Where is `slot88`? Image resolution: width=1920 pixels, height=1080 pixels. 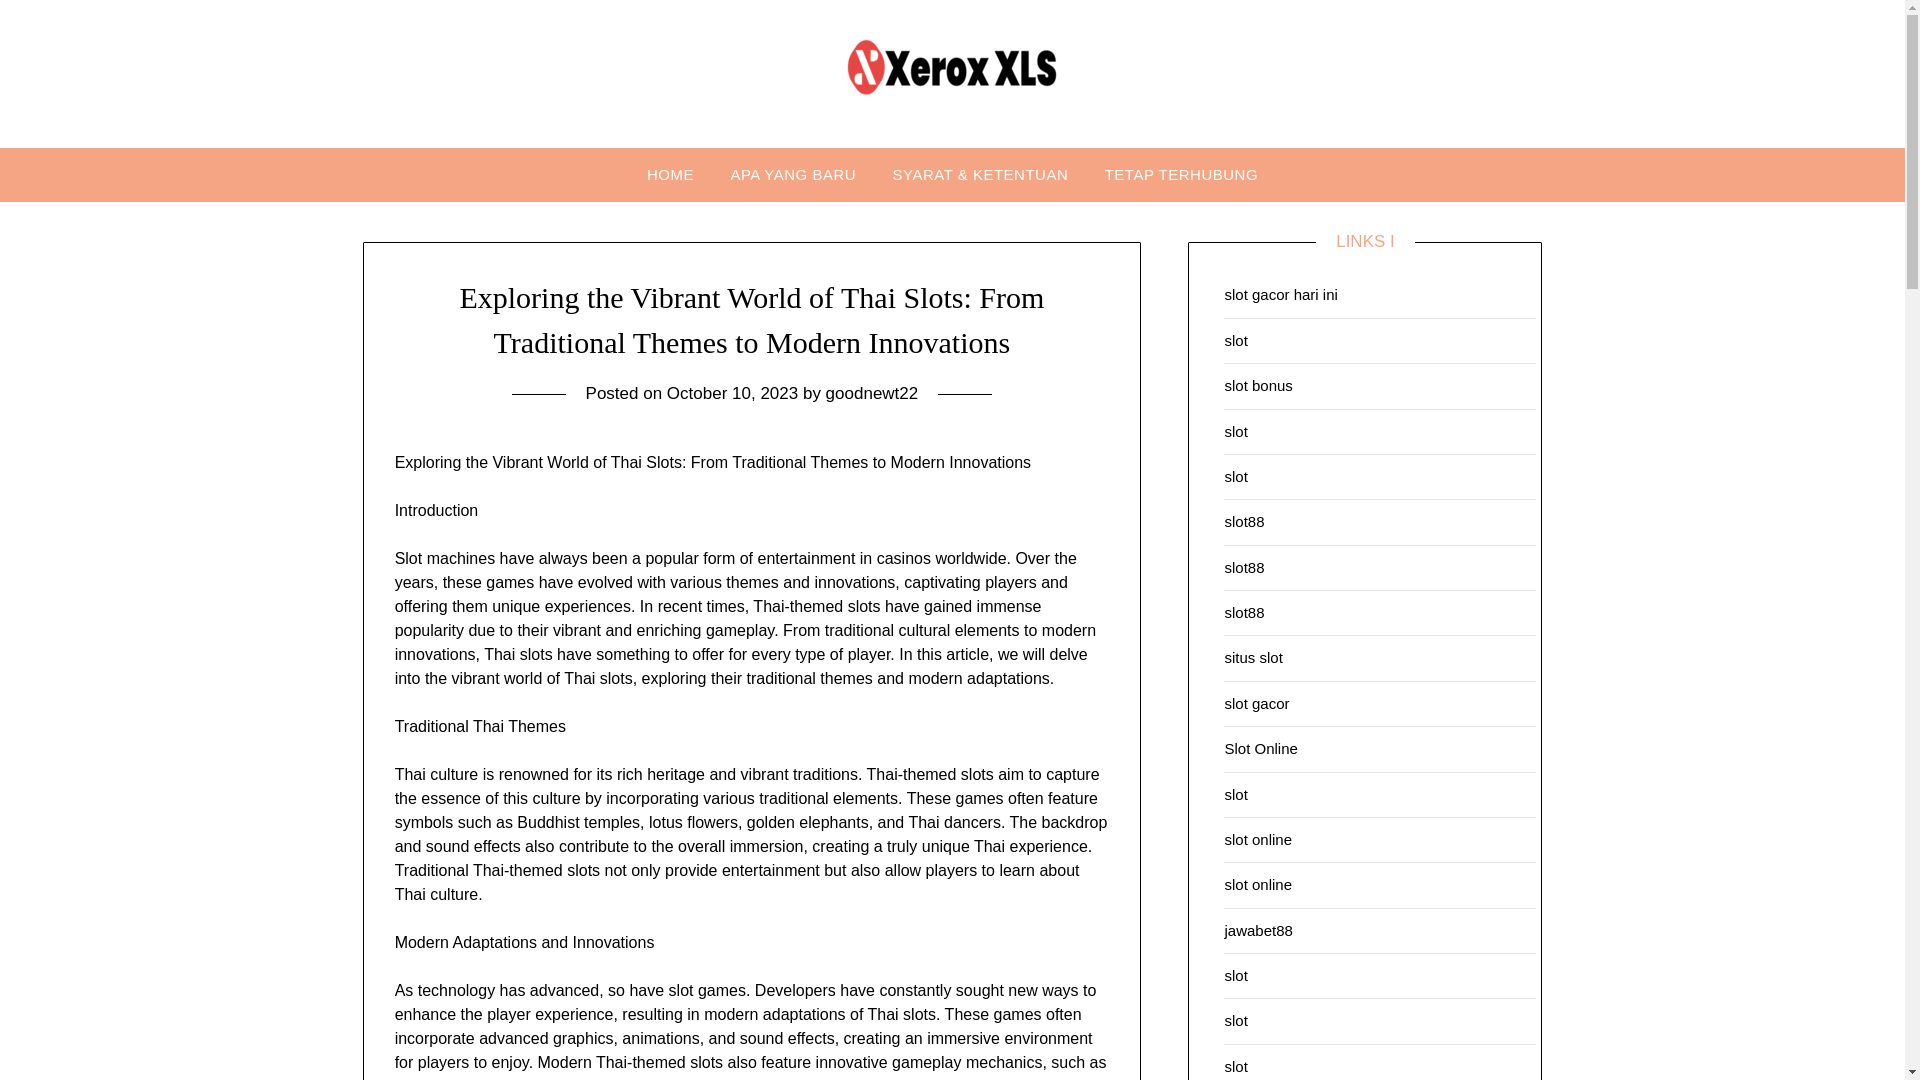 slot88 is located at coordinates (1244, 522).